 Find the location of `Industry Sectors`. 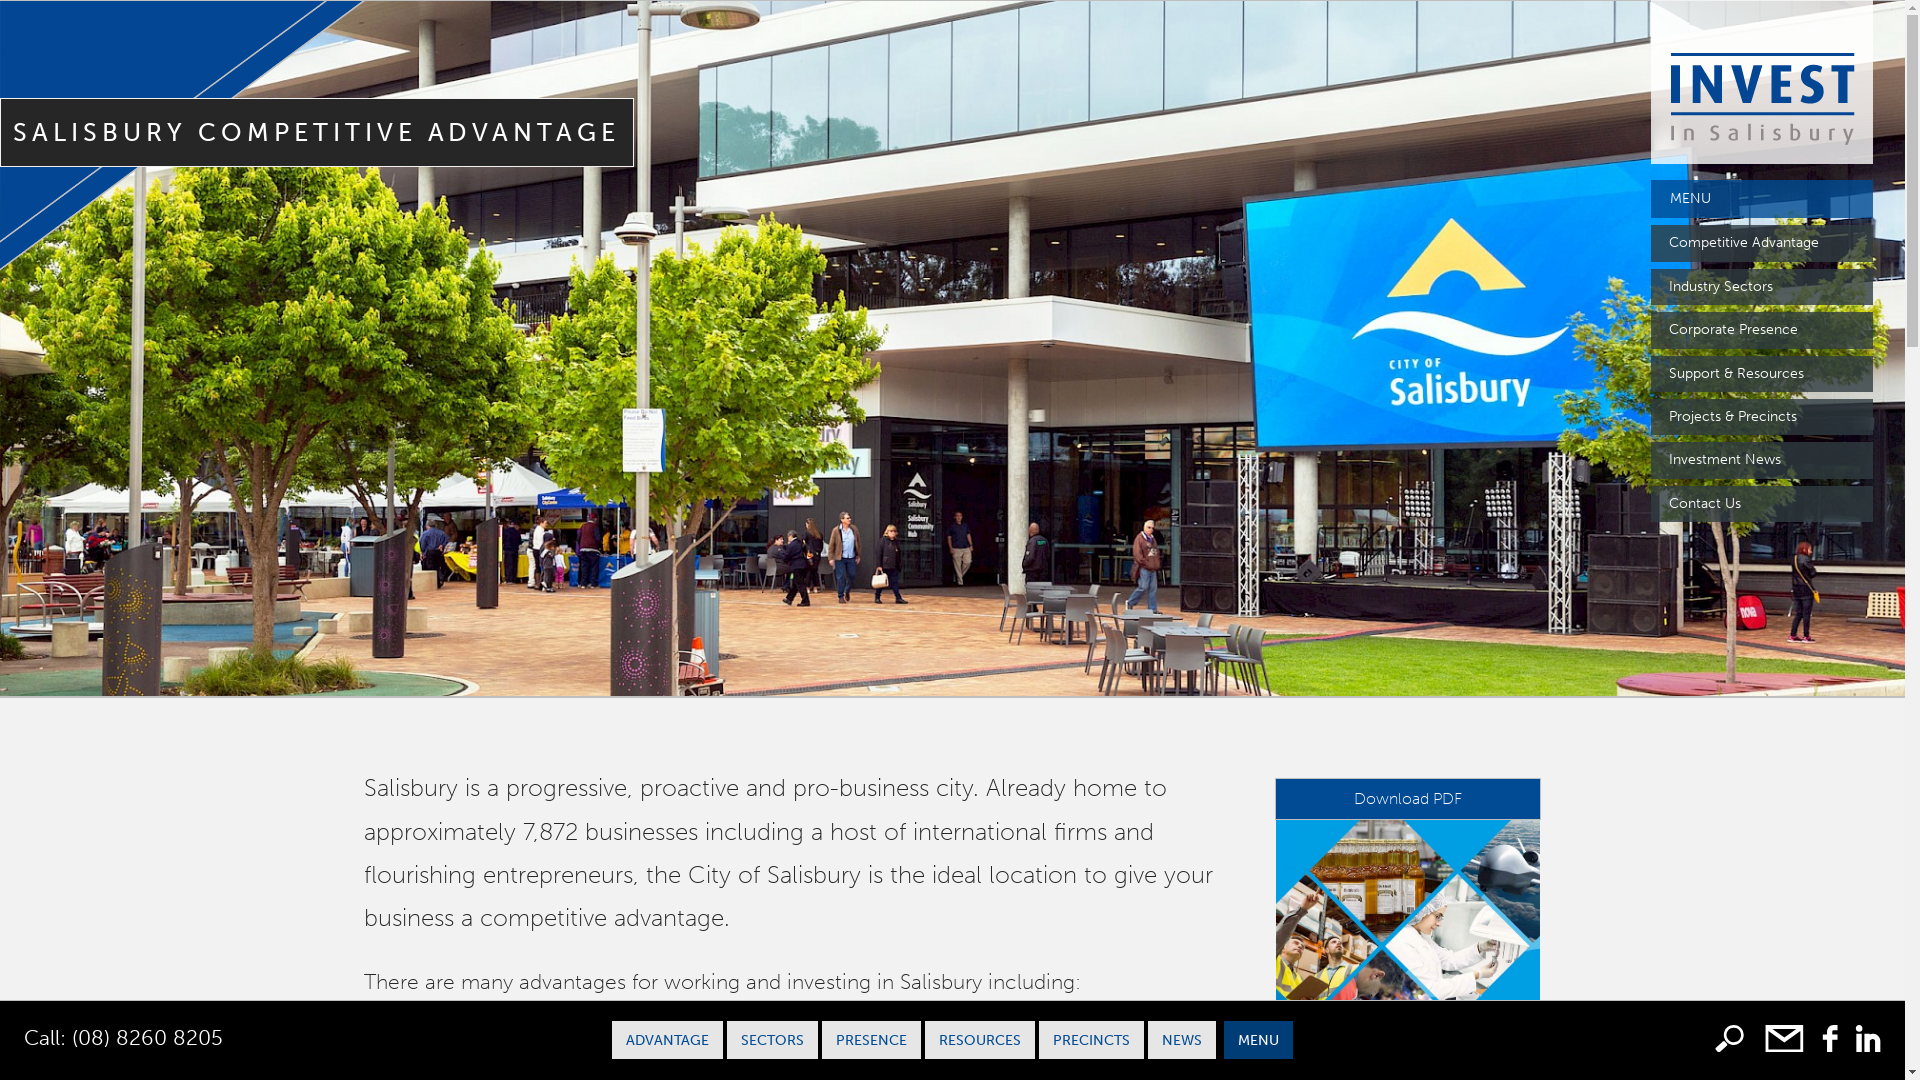

Industry Sectors is located at coordinates (1762, 287).